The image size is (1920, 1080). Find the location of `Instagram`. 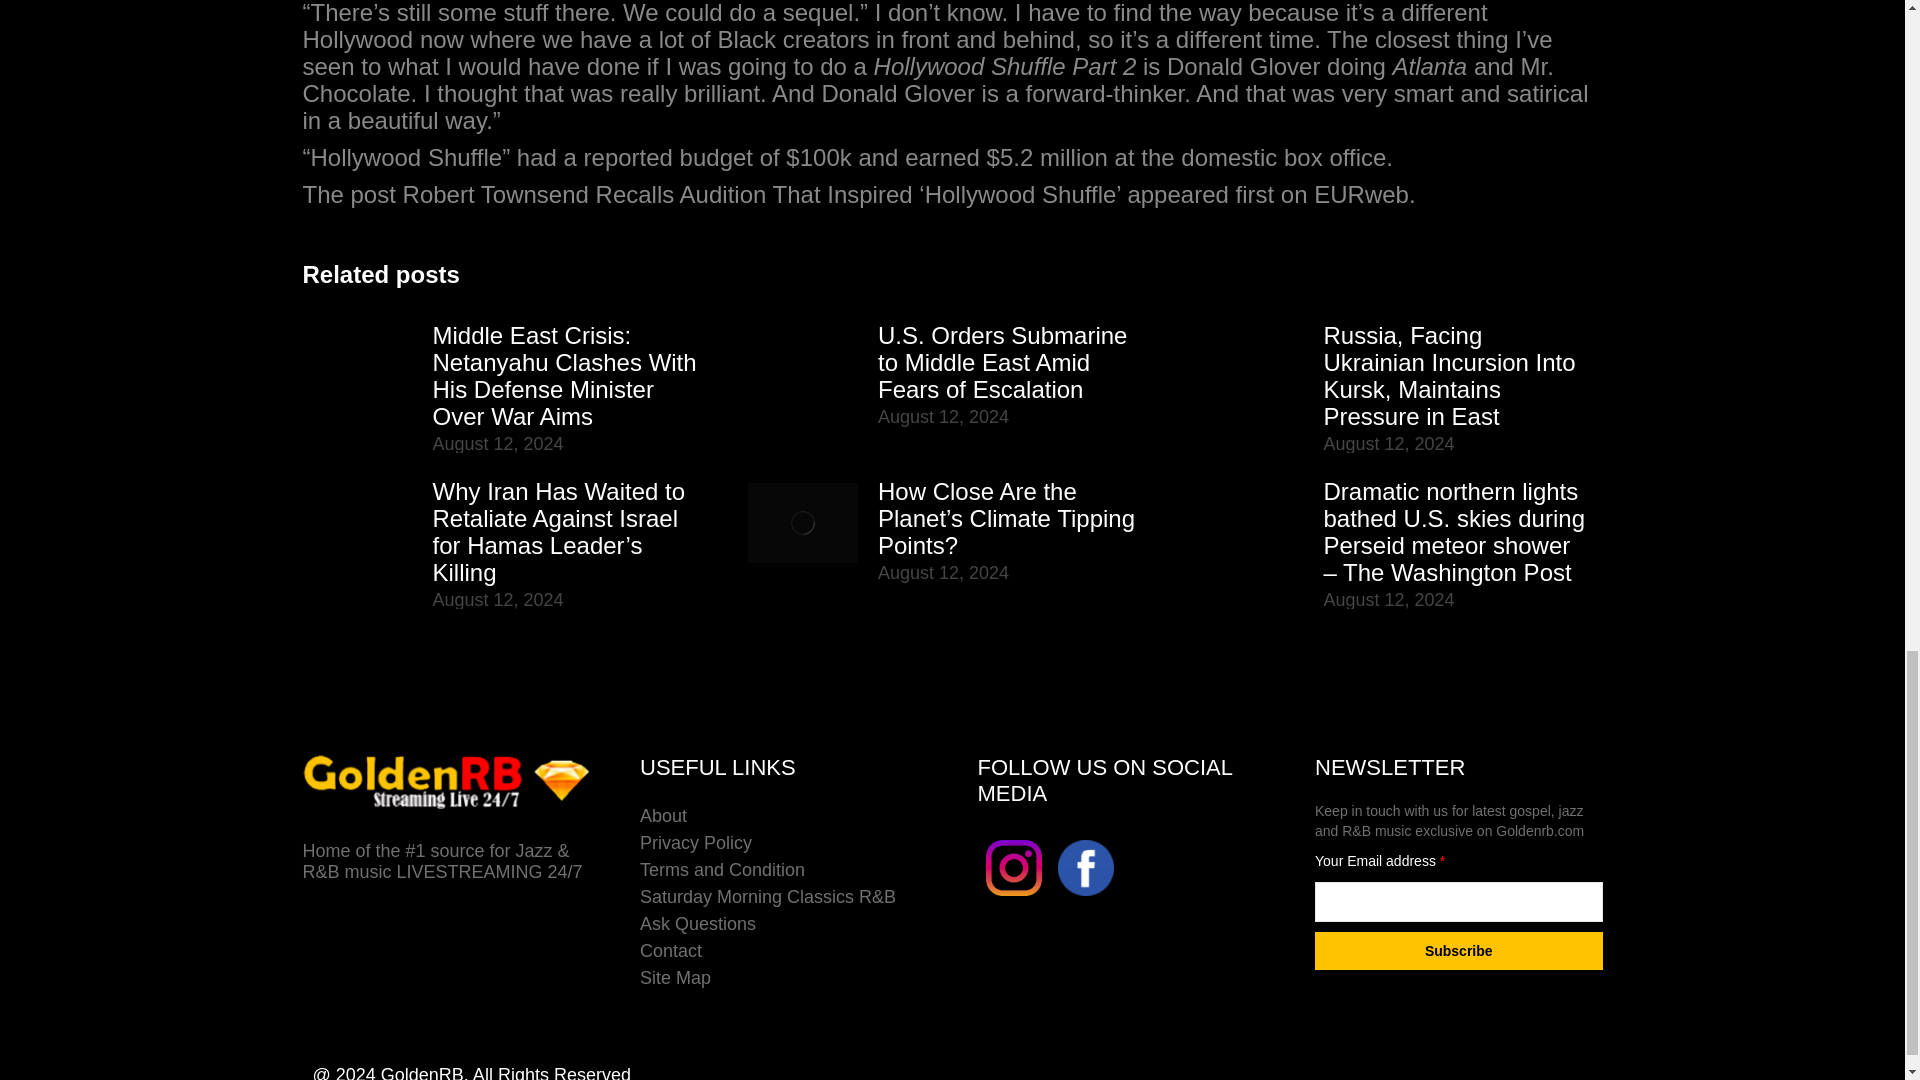

Instagram is located at coordinates (1014, 898).